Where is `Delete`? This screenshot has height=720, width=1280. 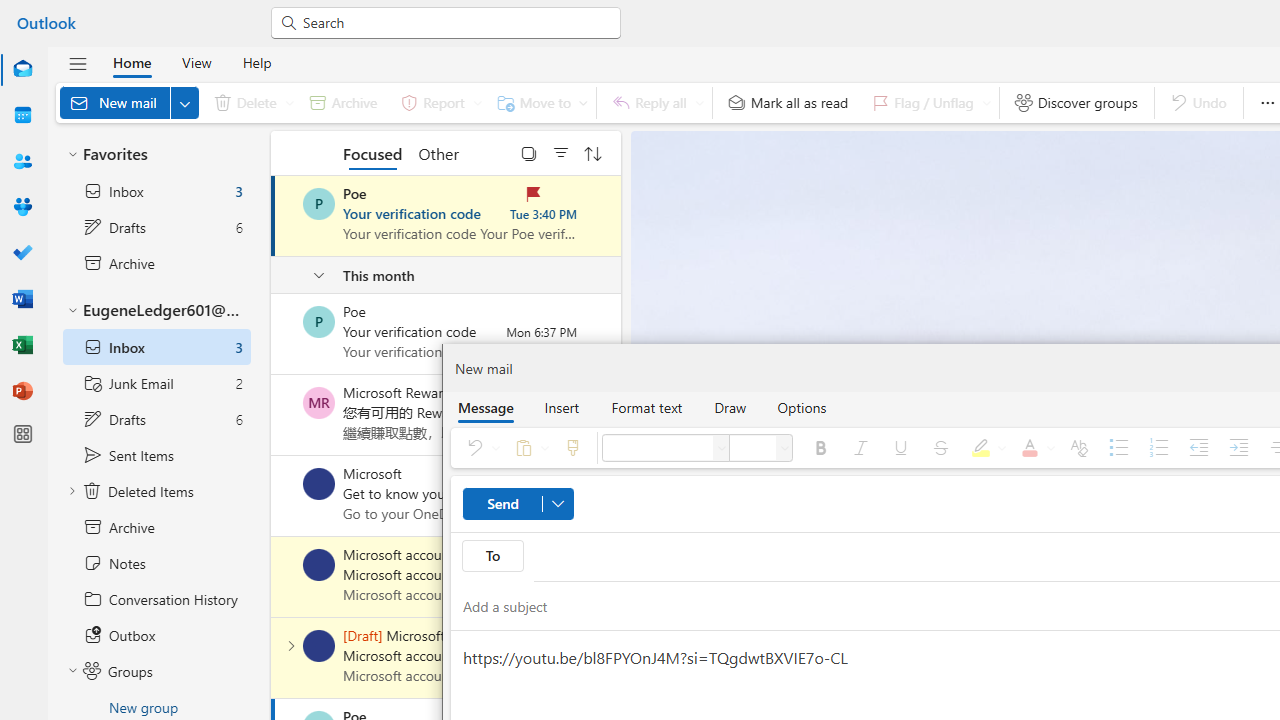
Delete is located at coordinates (250, 102).